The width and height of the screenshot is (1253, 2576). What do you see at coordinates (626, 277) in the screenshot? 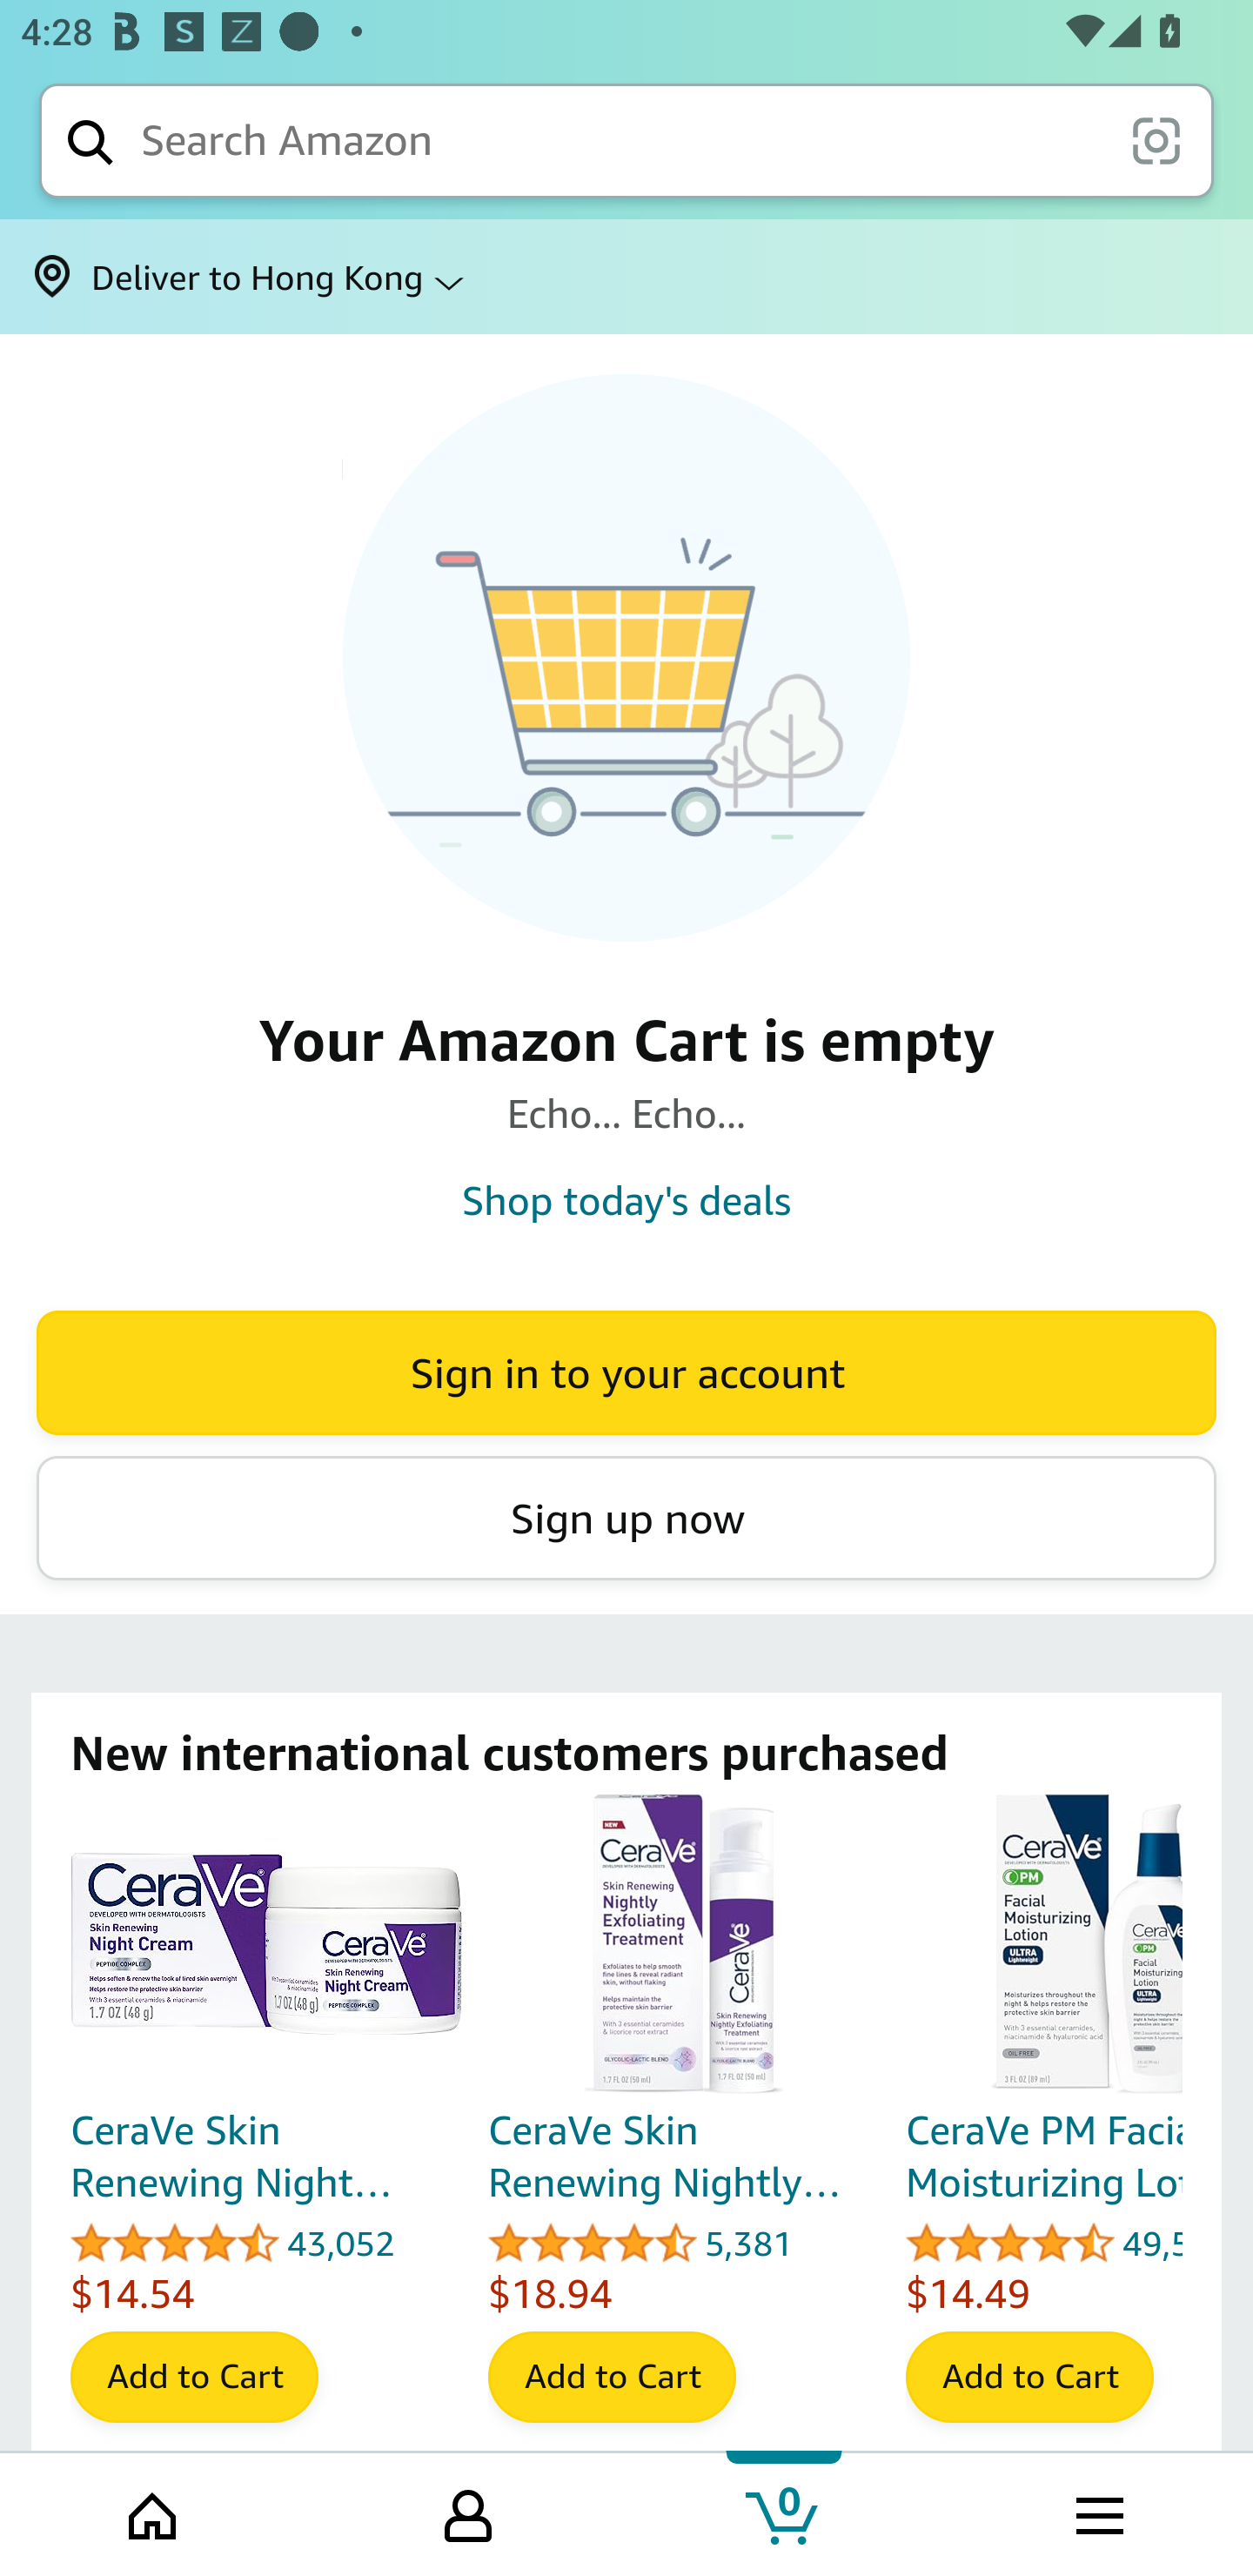
I see `Deliver to Hong Kong ⌵` at bounding box center [626, 277].